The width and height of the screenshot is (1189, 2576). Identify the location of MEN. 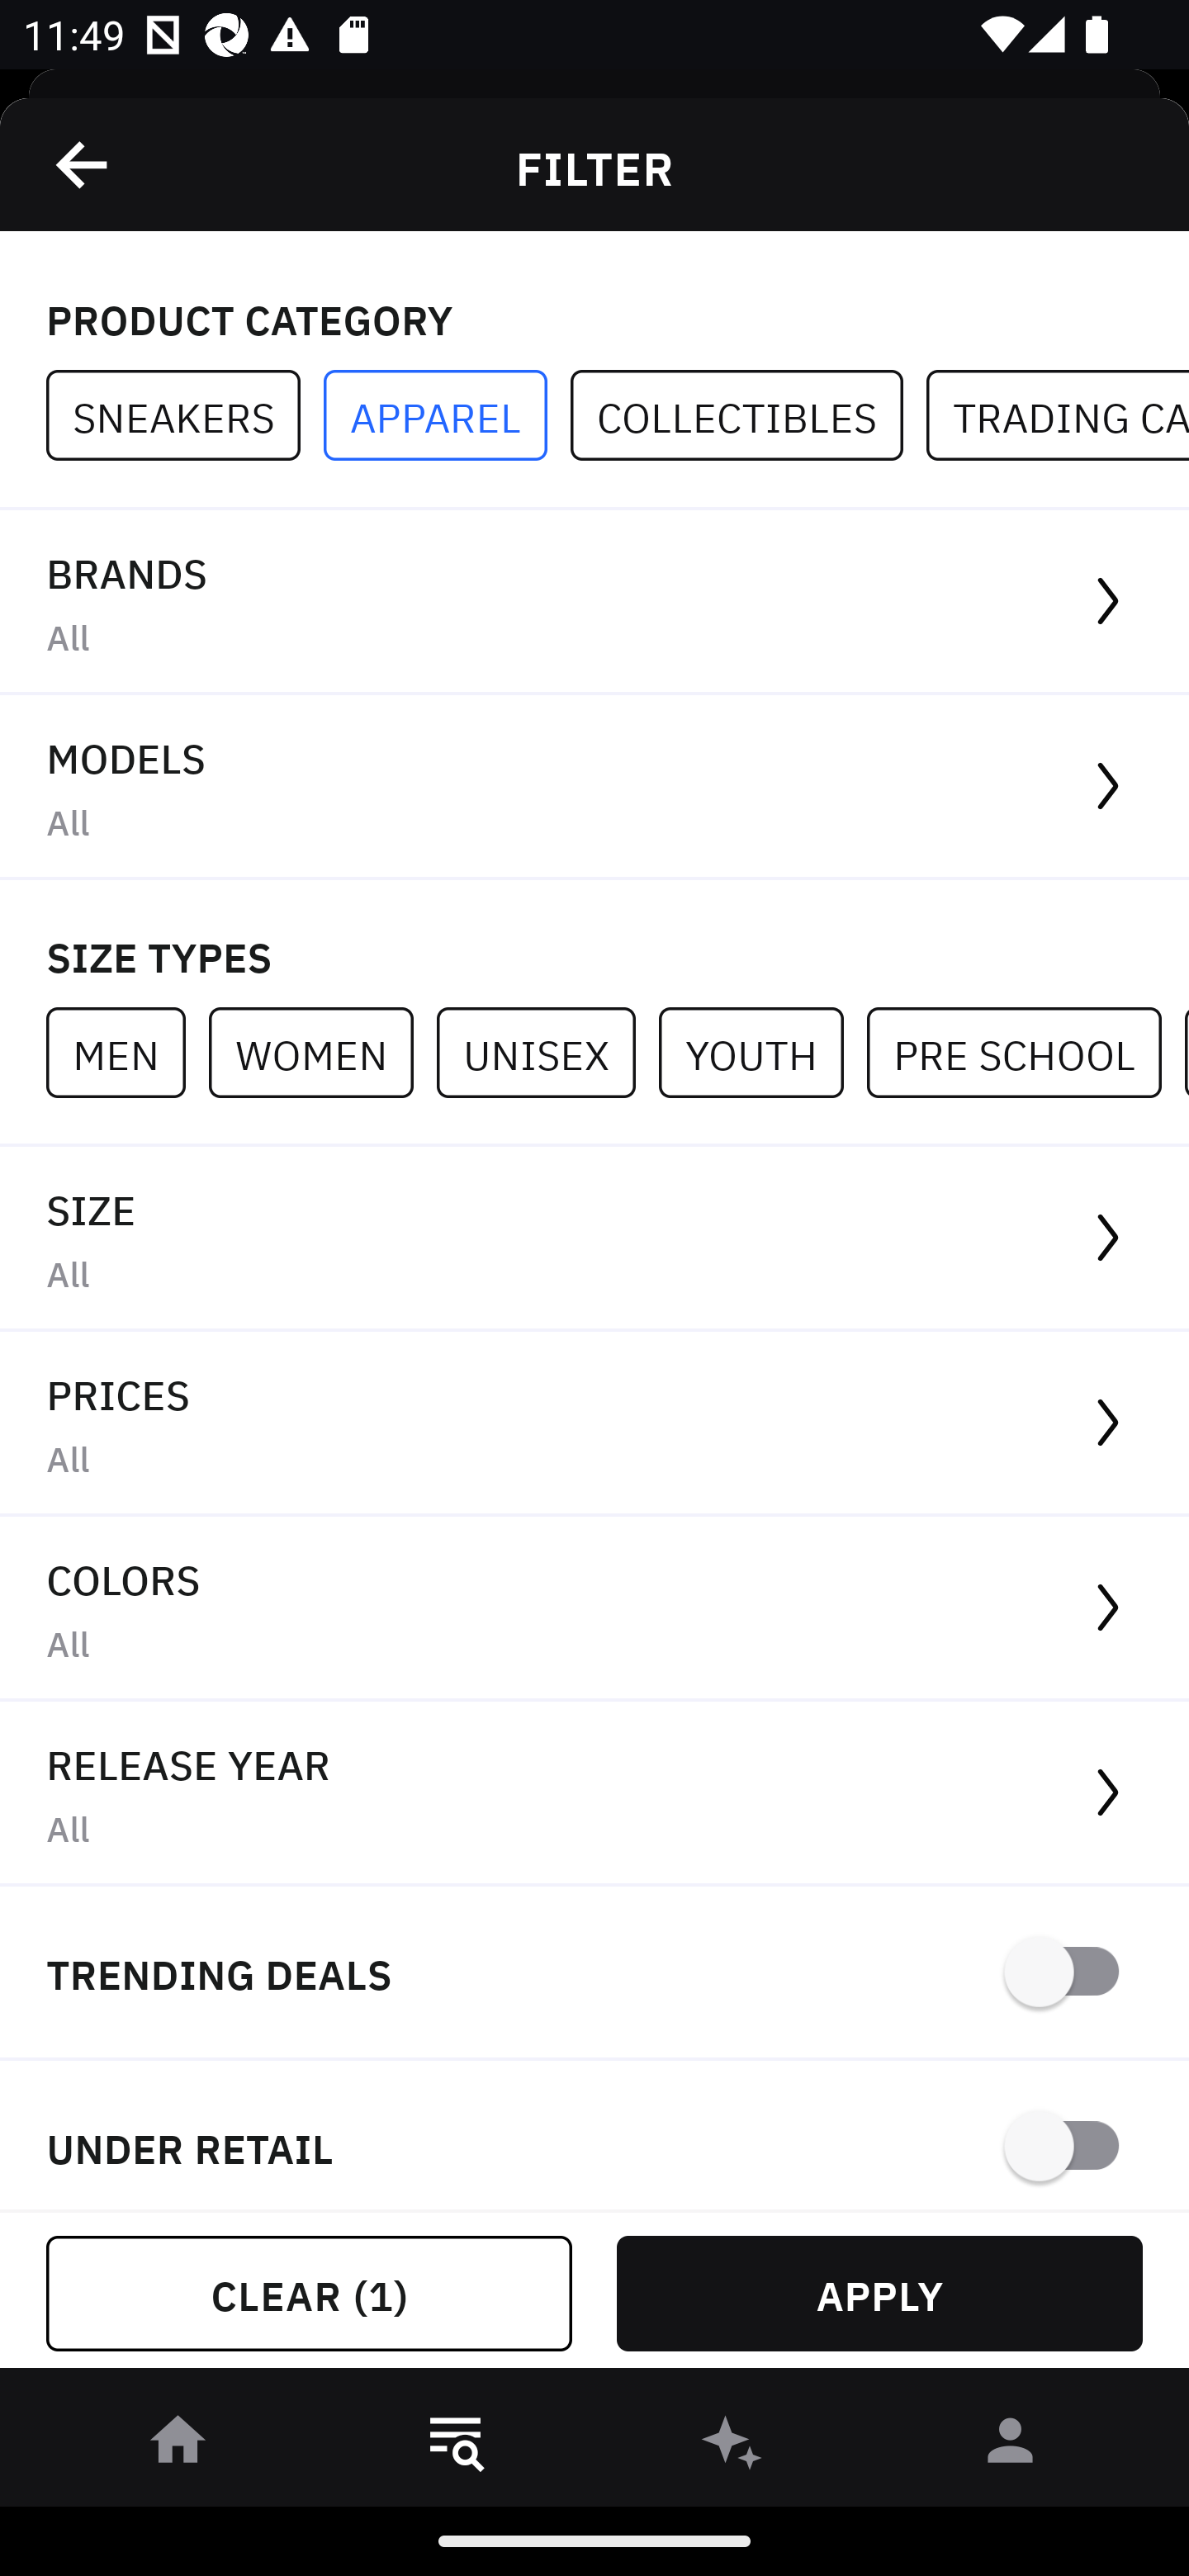
(127, 1052).